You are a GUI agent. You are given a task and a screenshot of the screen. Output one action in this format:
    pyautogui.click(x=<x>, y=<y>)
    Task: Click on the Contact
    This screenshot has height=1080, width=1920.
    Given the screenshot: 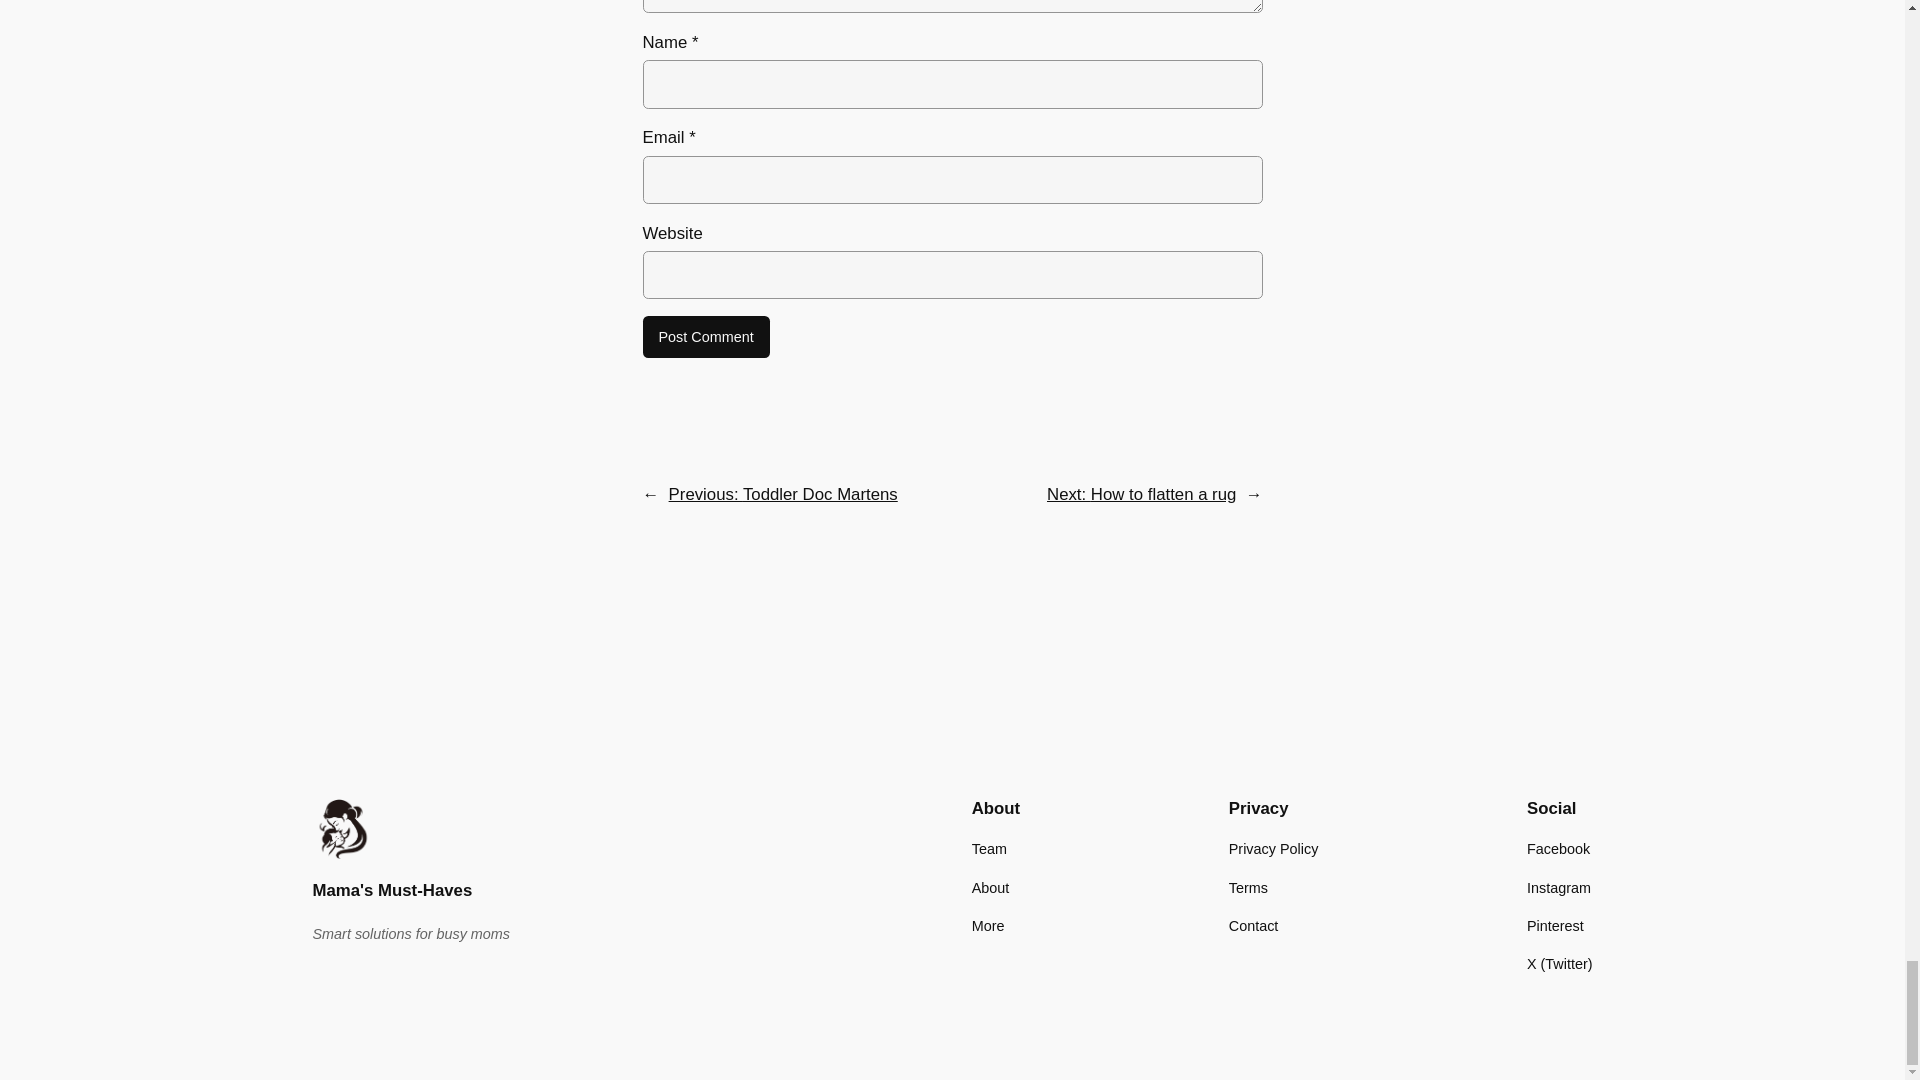 What is the action you would take?
    pyautogui.click(x=1253, y=926)
    